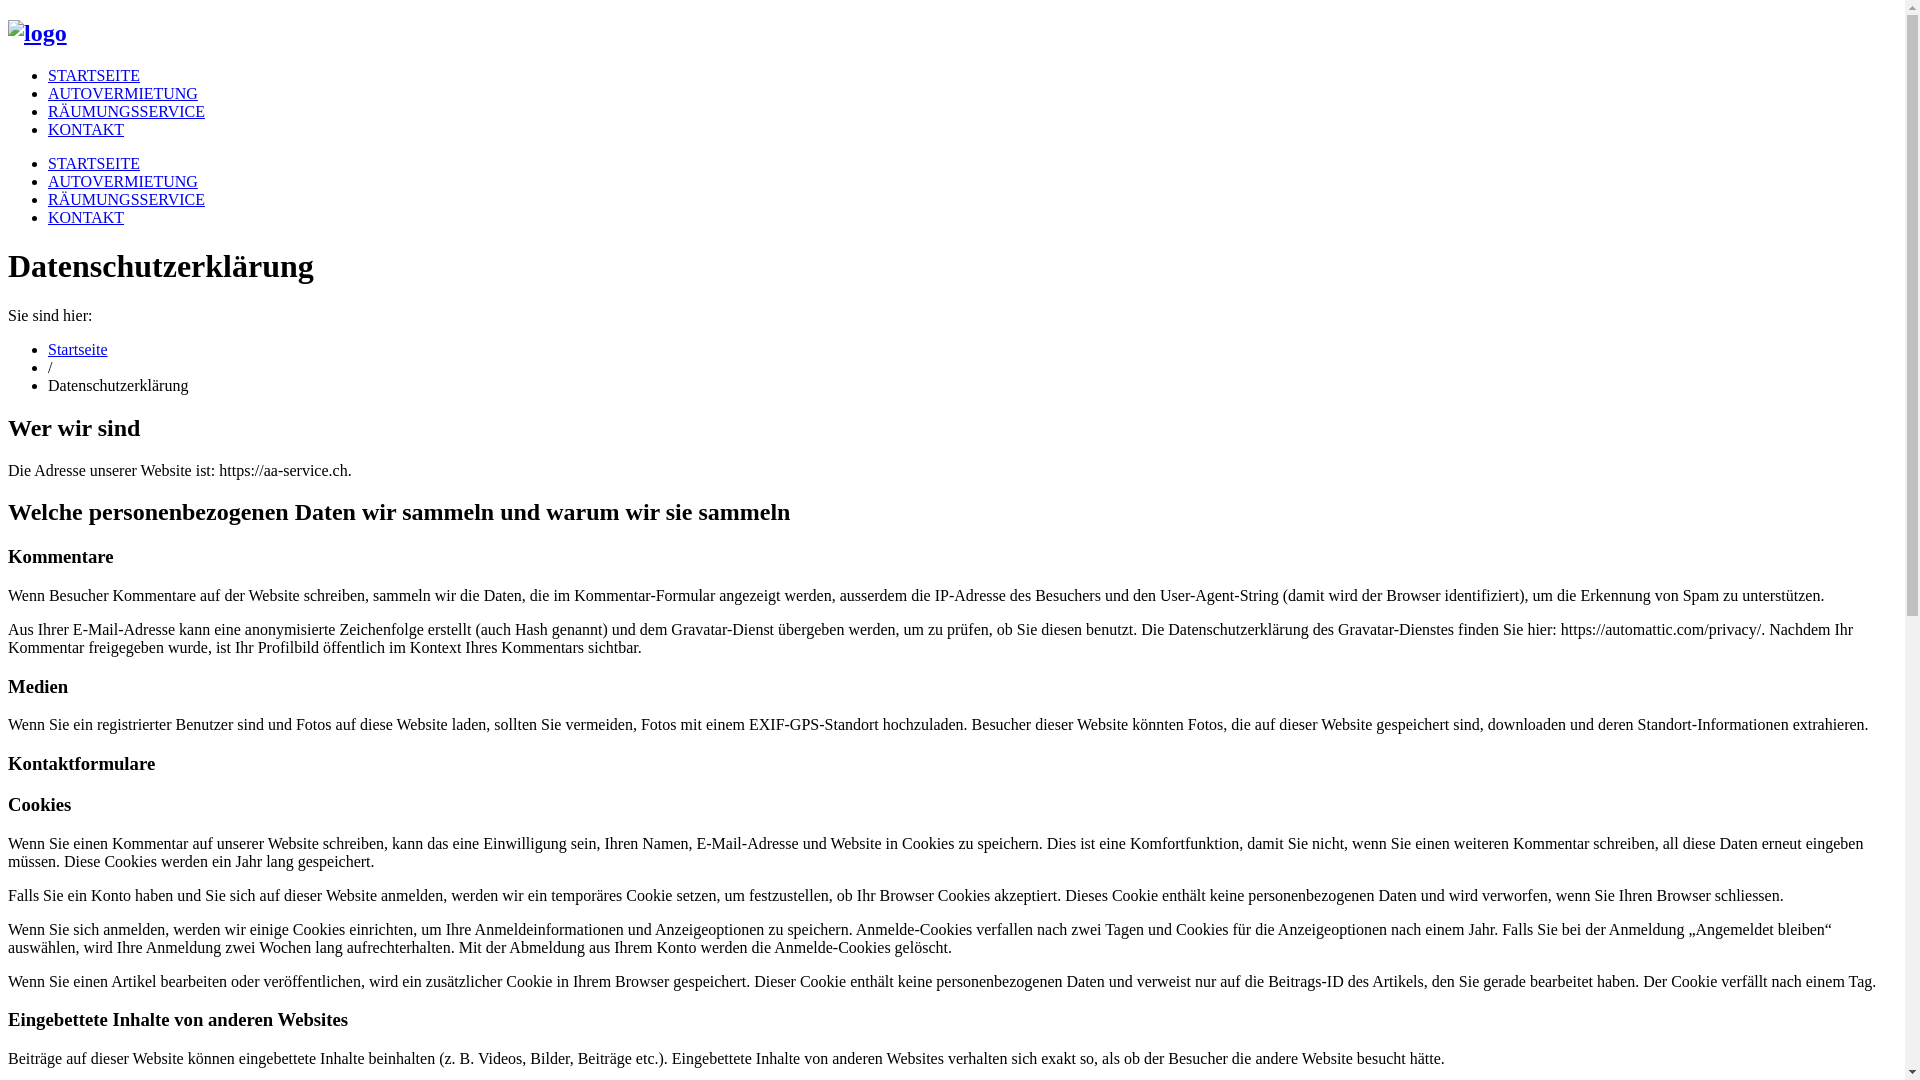  What do you see at coordinates (123, 94) in the screenshot?
I see `AUTOVERMIETUNG` at bounding box center [123, 94].